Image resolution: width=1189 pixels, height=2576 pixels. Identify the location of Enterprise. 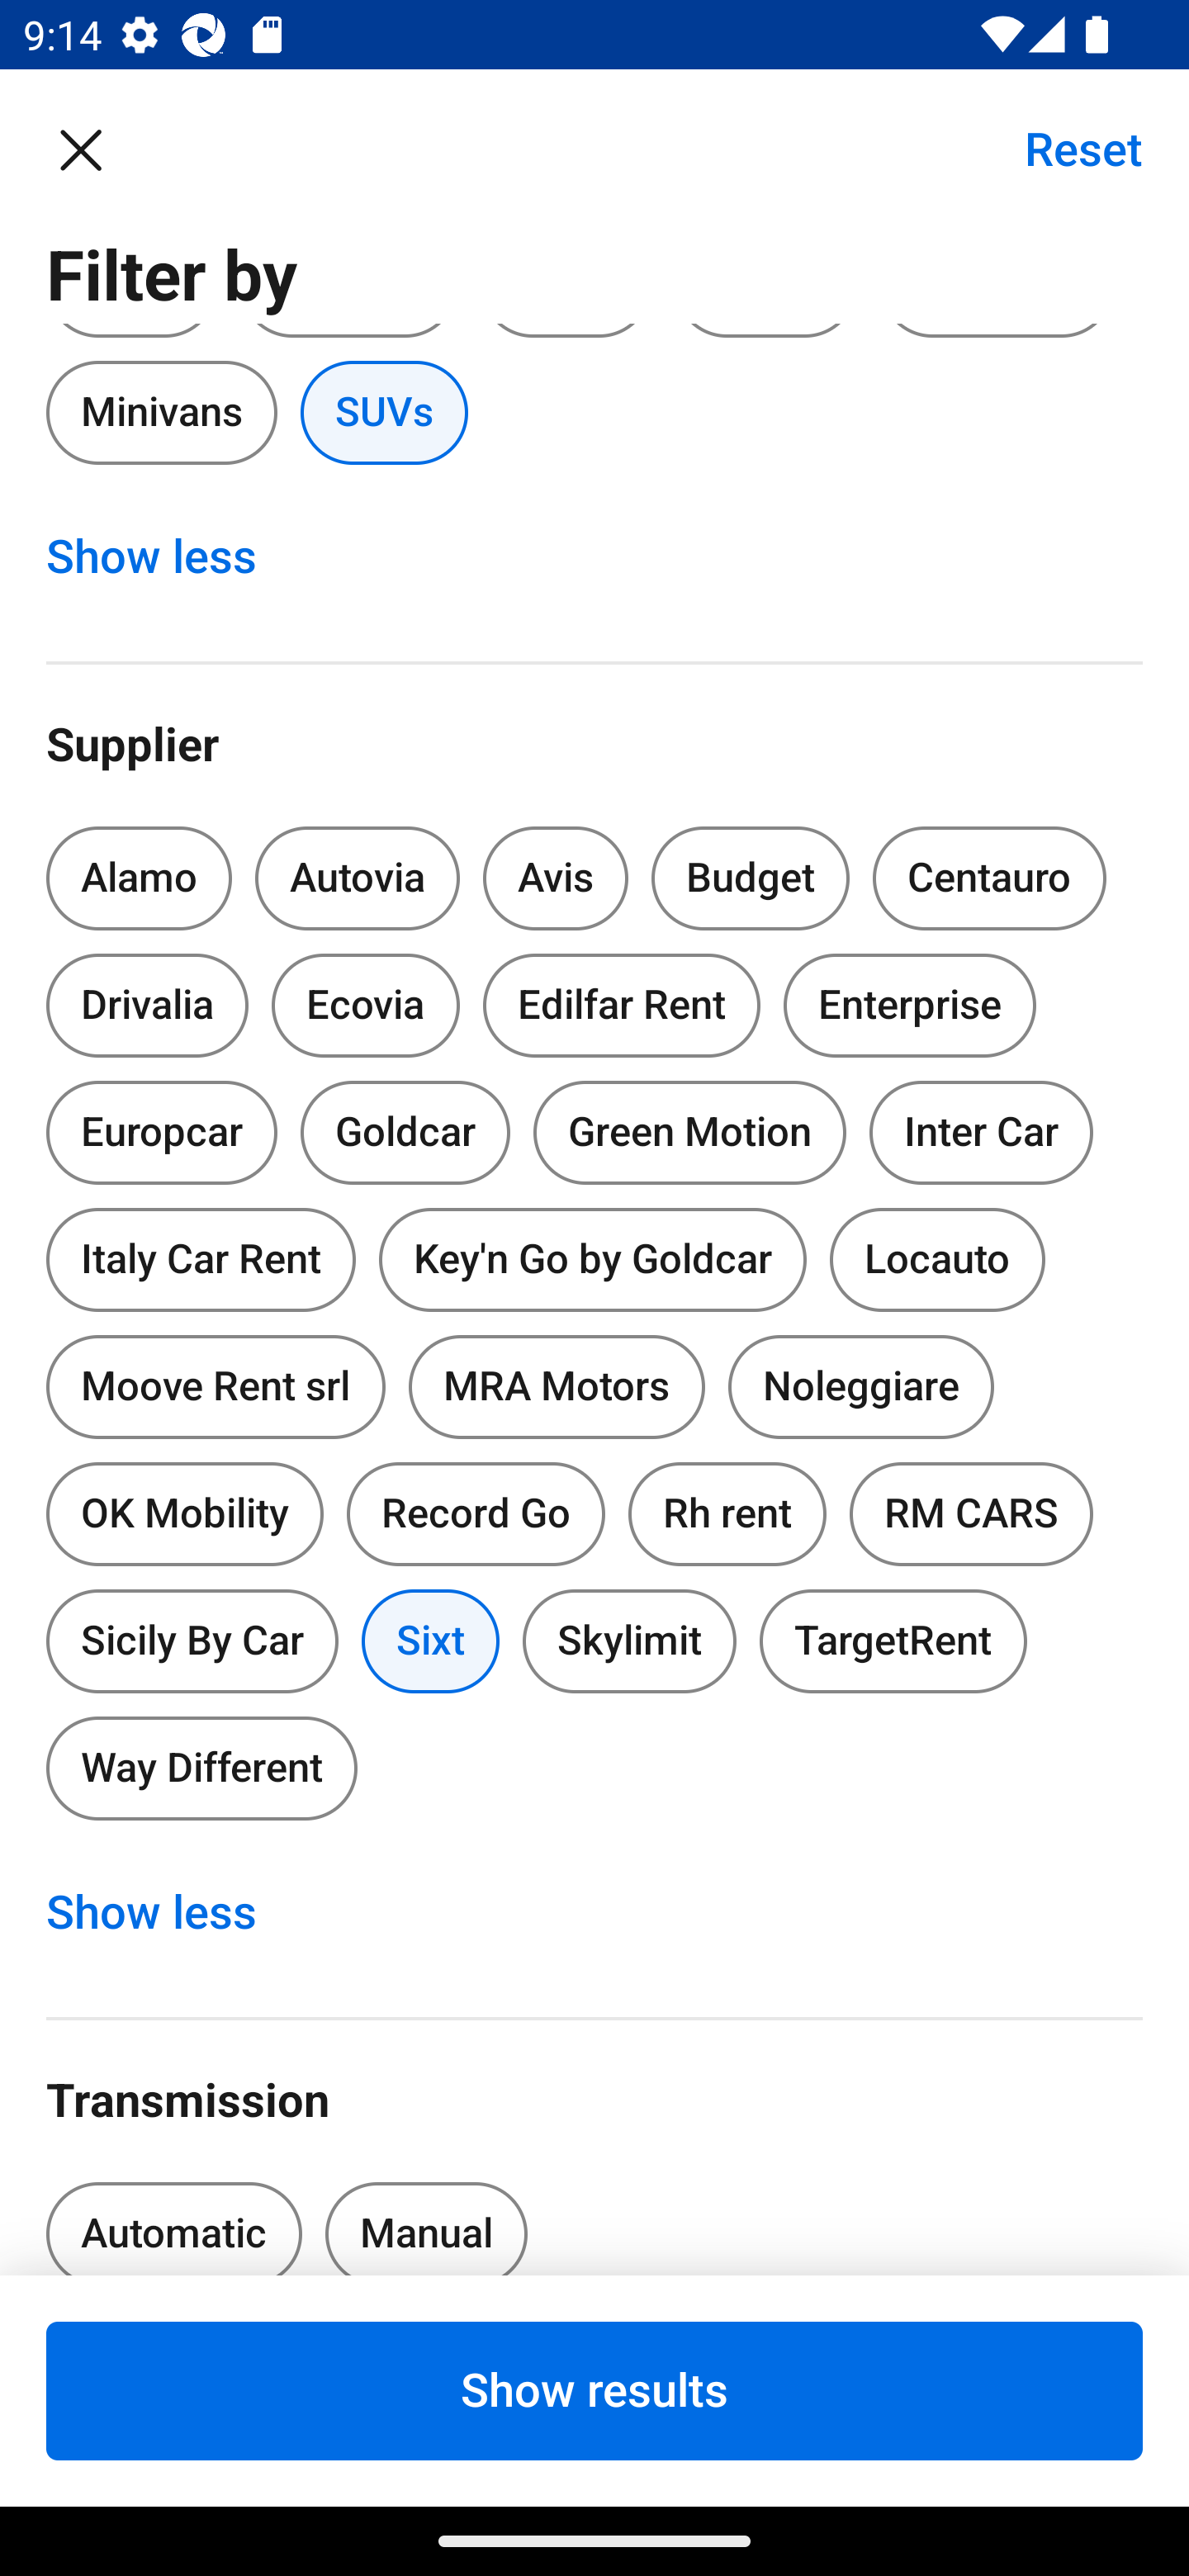
(909, 1004).